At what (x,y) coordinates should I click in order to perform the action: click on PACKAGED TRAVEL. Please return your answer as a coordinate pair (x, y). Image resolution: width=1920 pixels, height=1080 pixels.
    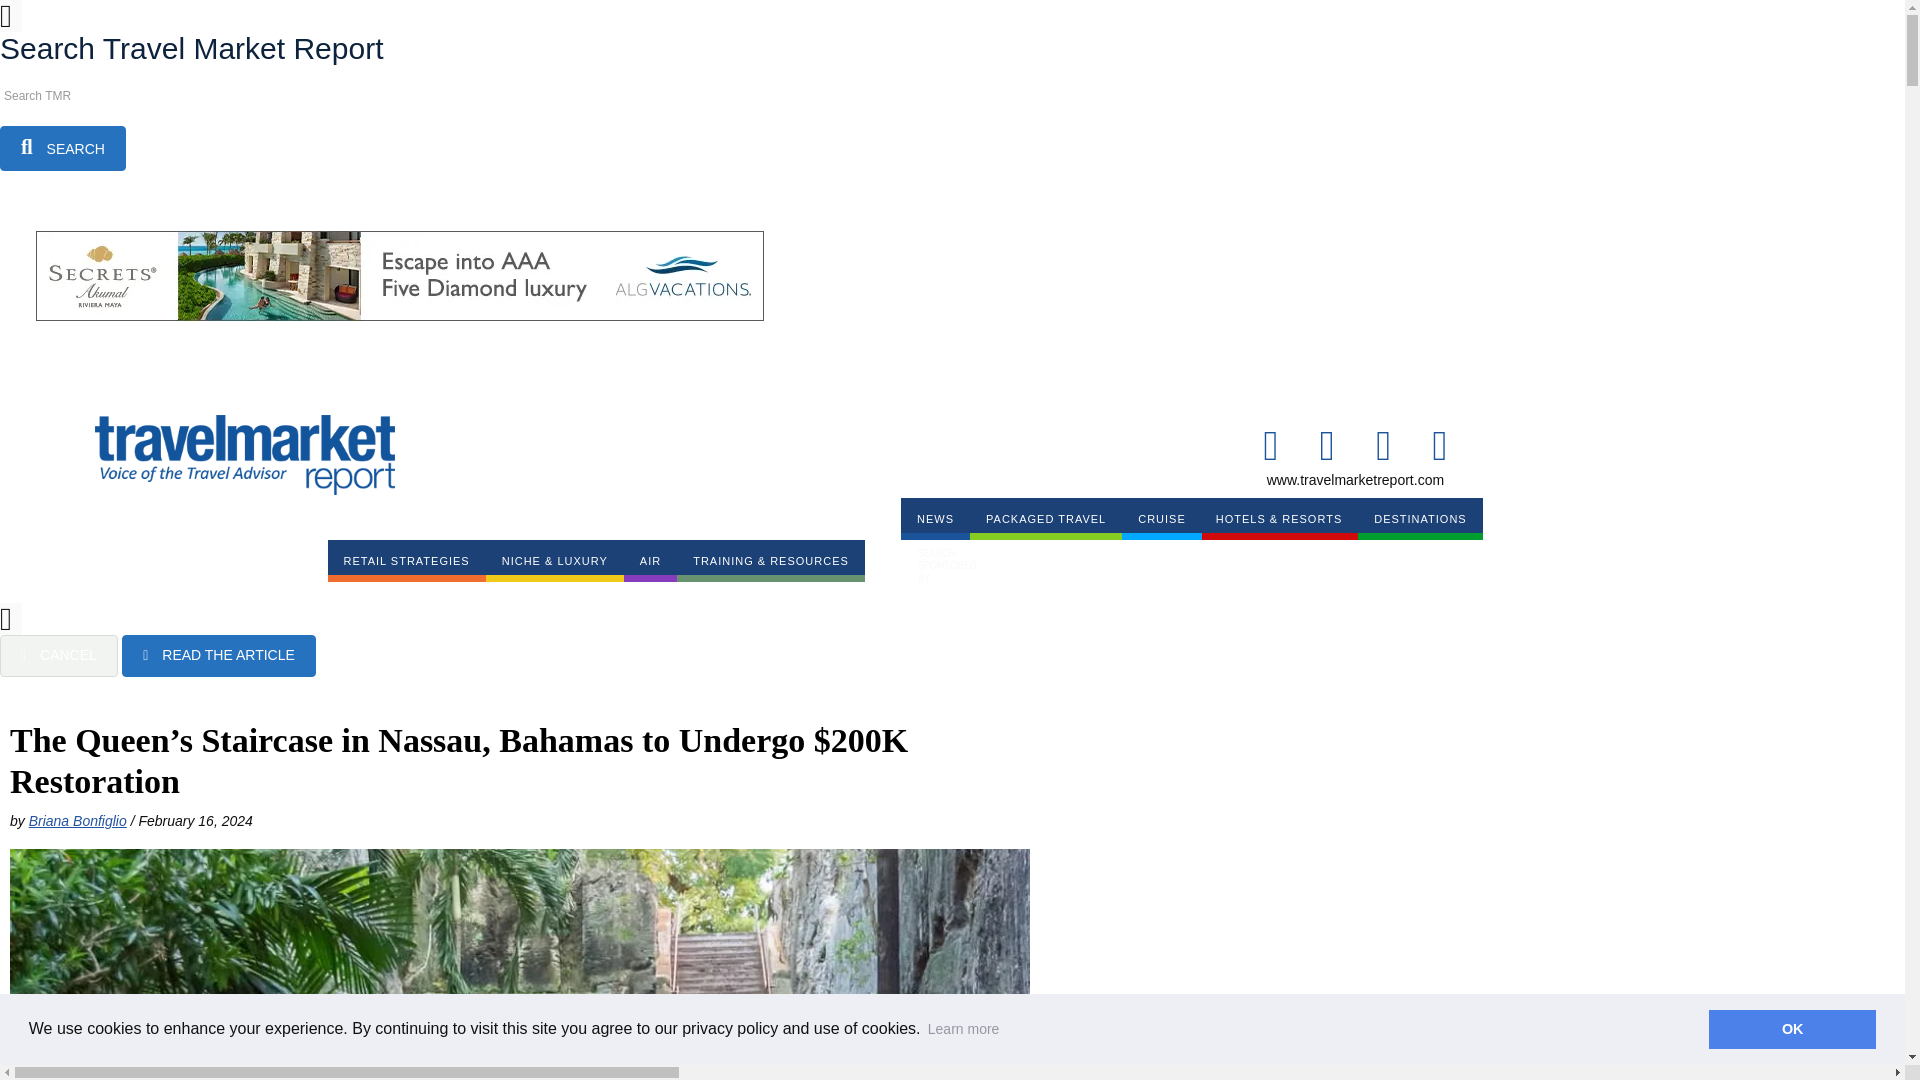
    Looking at the image, I should click on (1045, 518).